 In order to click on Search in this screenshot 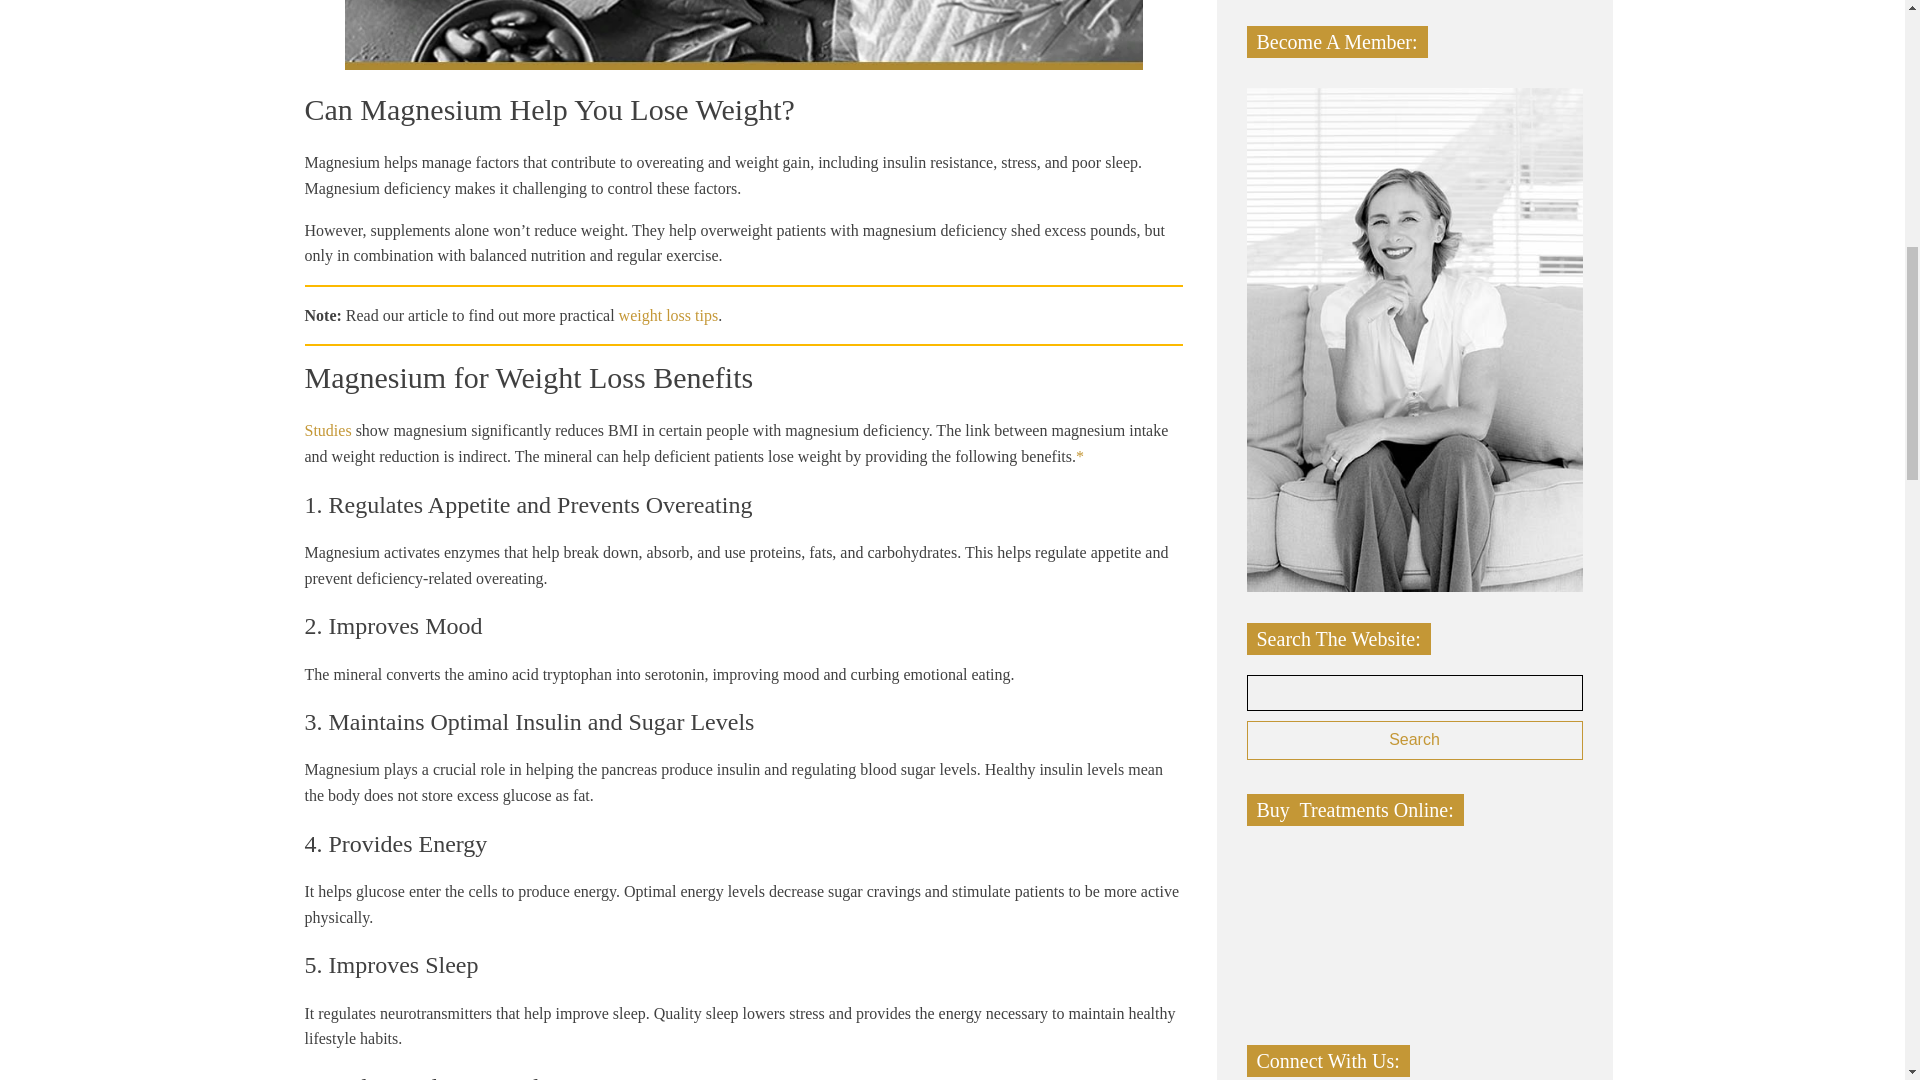, I will do `click(1414, 740)`.